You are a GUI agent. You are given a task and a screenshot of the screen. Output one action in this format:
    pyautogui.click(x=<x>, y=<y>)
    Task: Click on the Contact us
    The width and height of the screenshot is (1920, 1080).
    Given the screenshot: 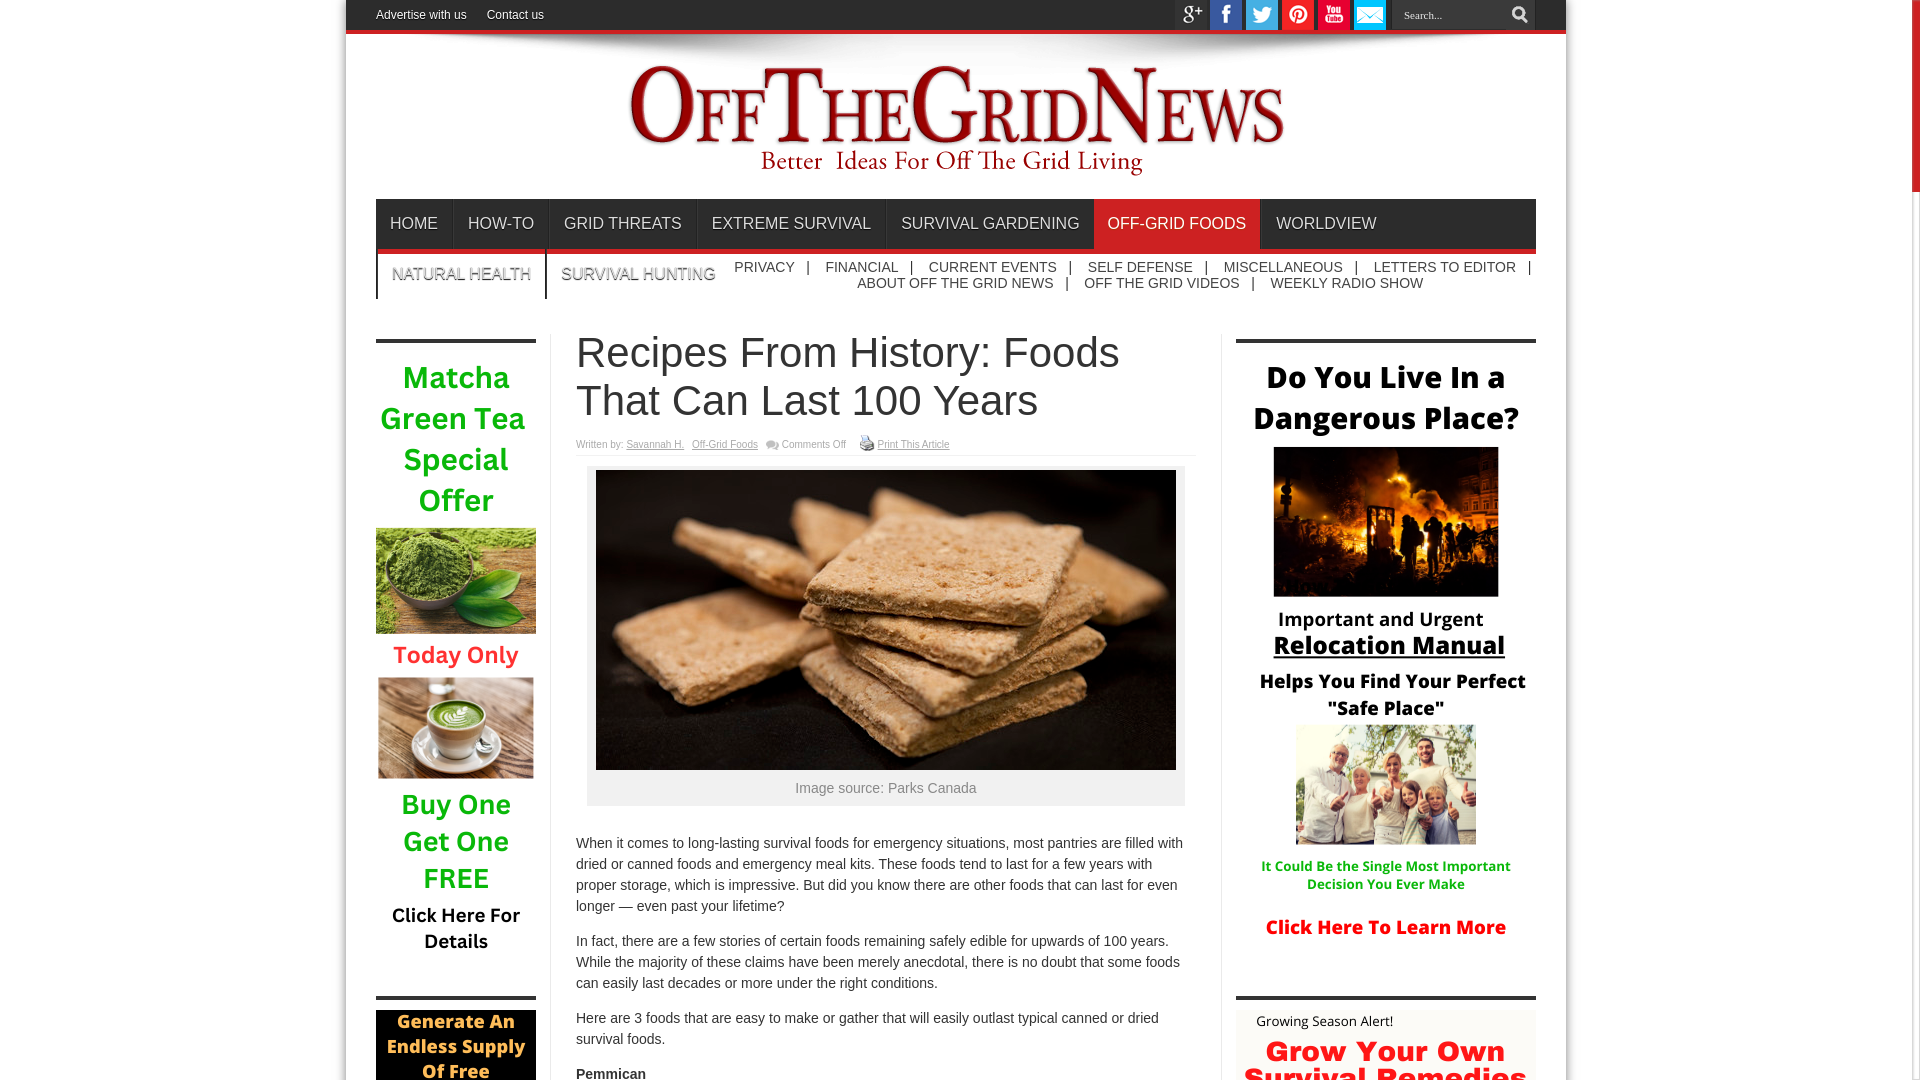 What is the action you would take?
    pyautogui.click(x=515, y=15)
    